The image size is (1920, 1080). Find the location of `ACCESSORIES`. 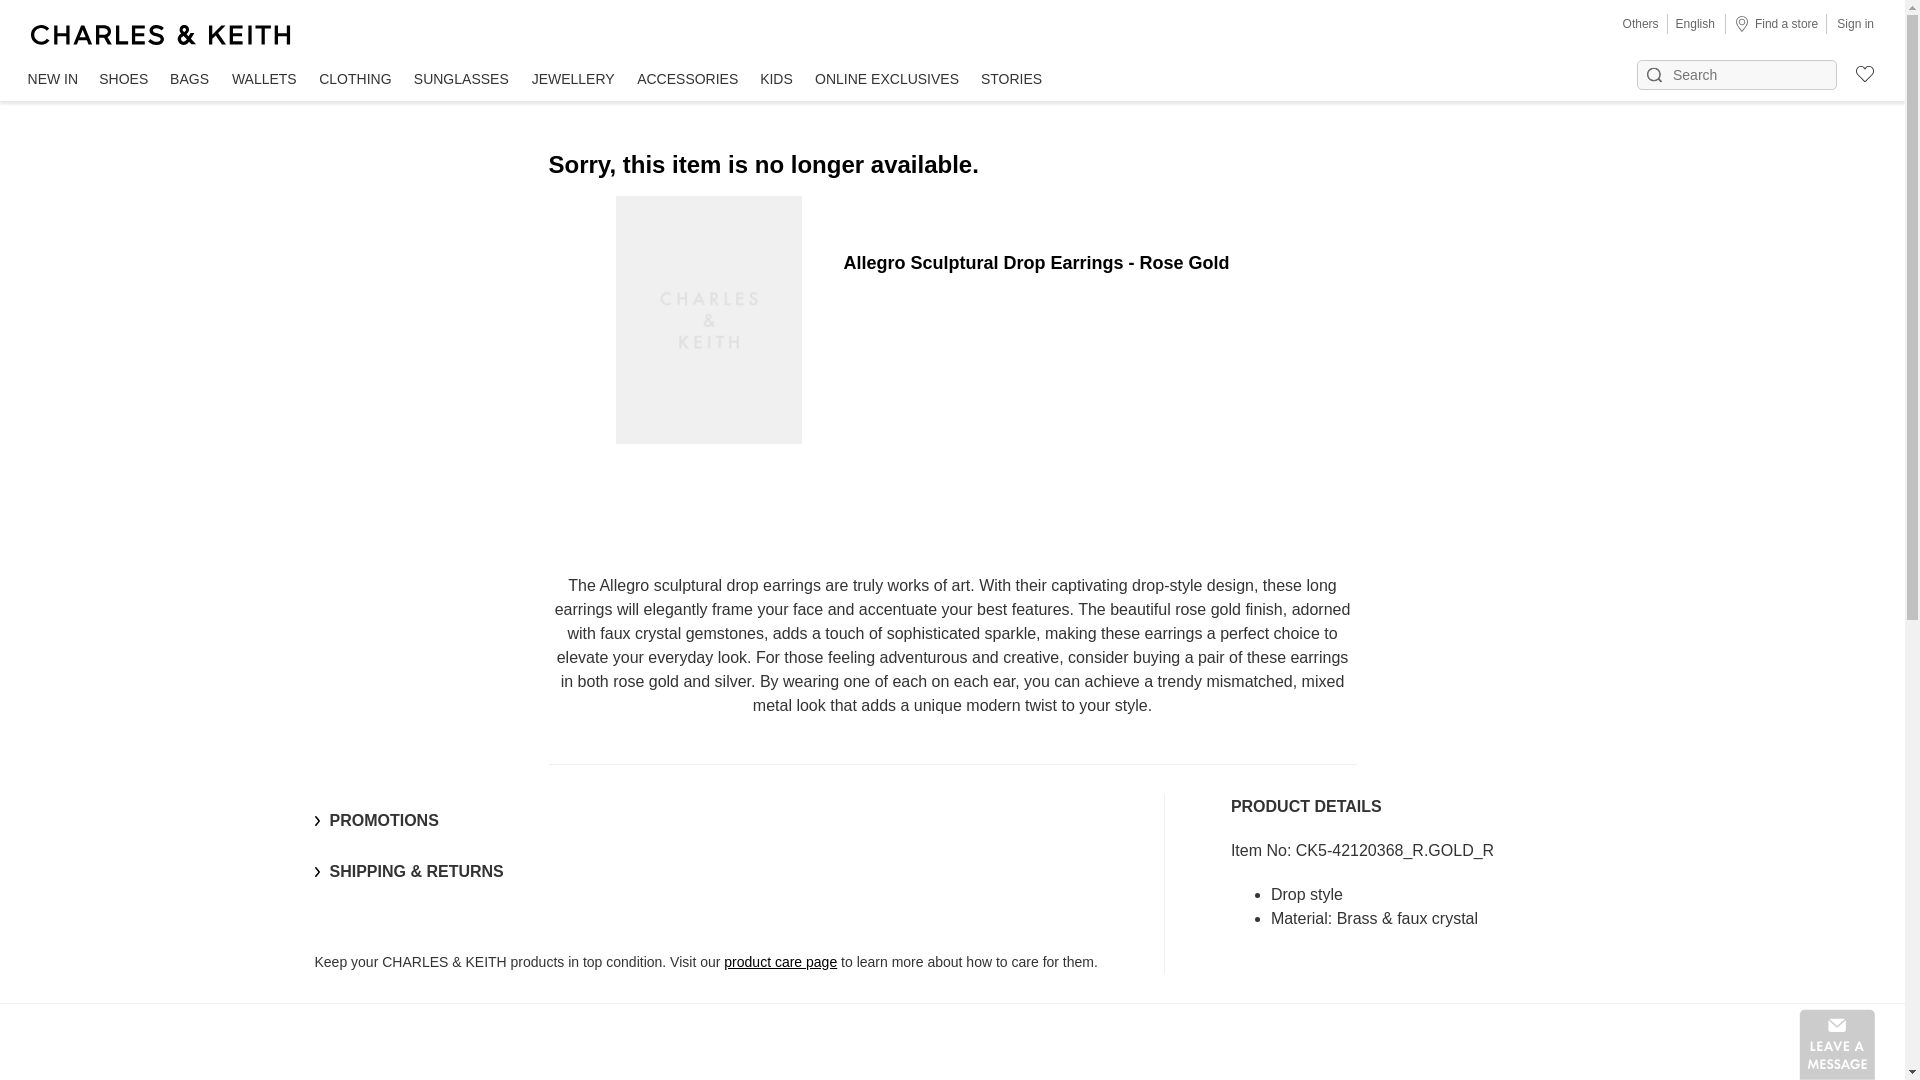

ACCESSORIES is located at coordinates (686, 80).